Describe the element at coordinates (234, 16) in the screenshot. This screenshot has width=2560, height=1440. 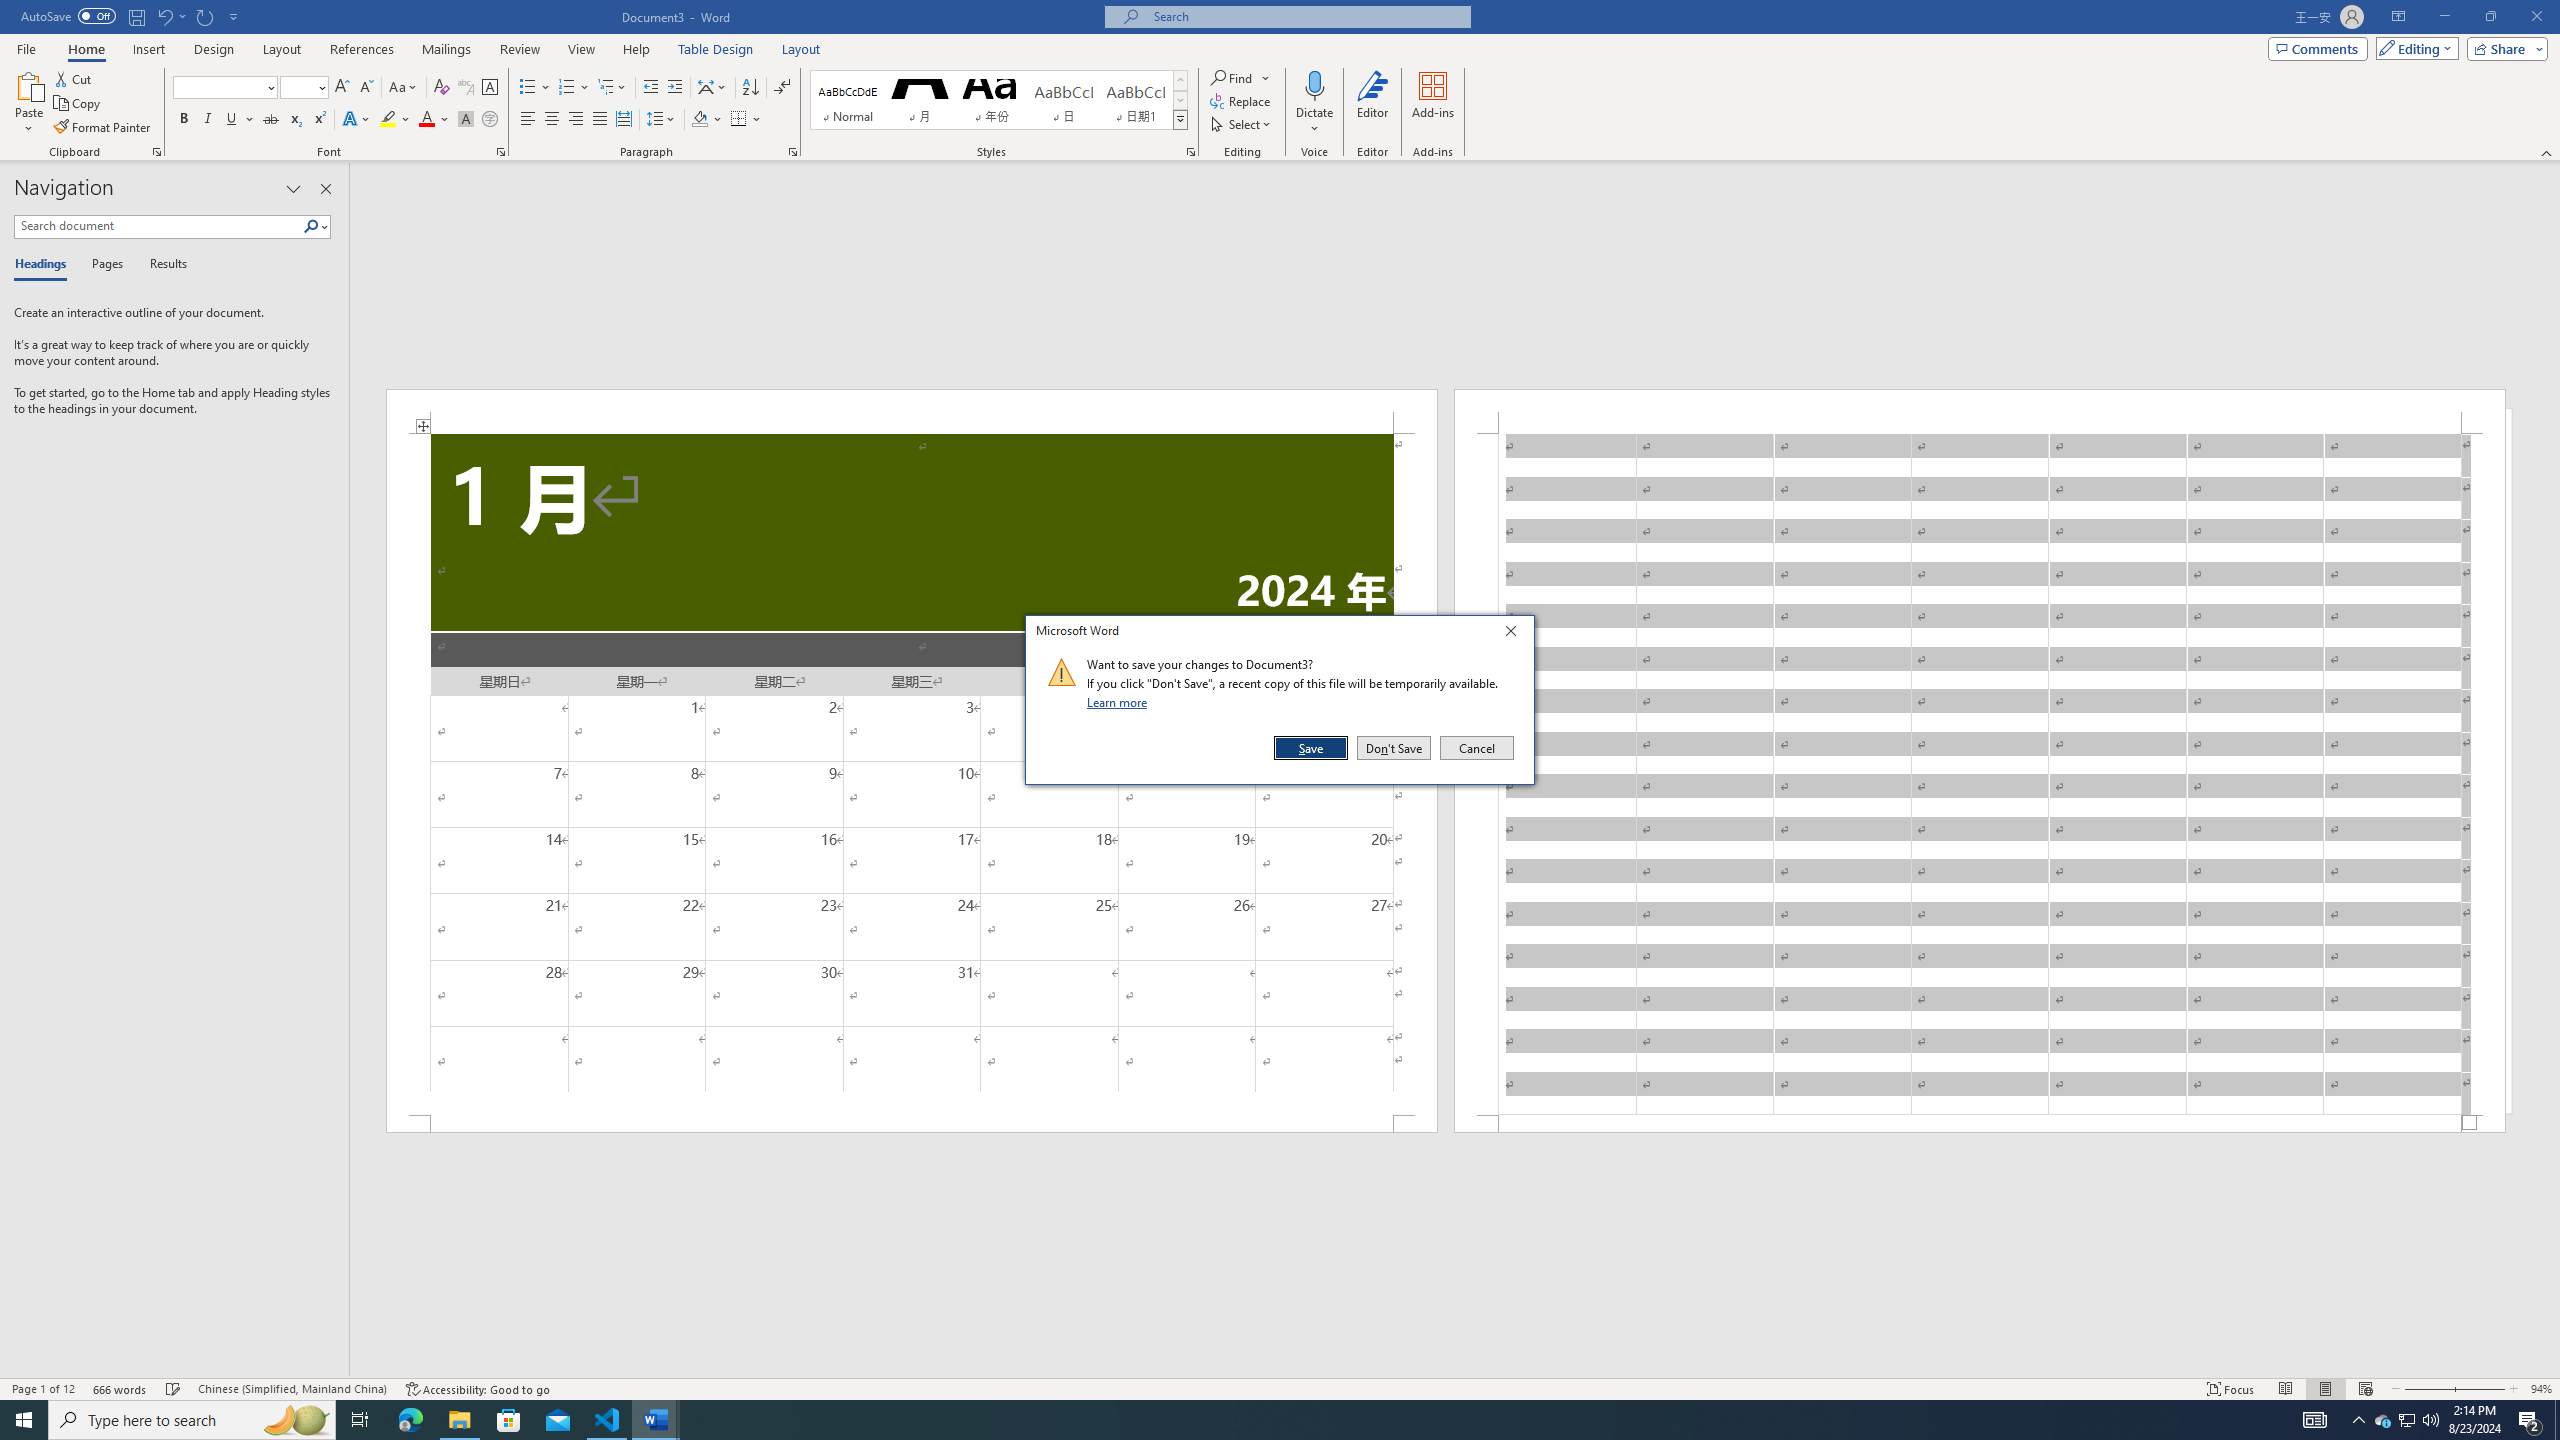
I see `Customize Quick Access Toolbar` at that location.